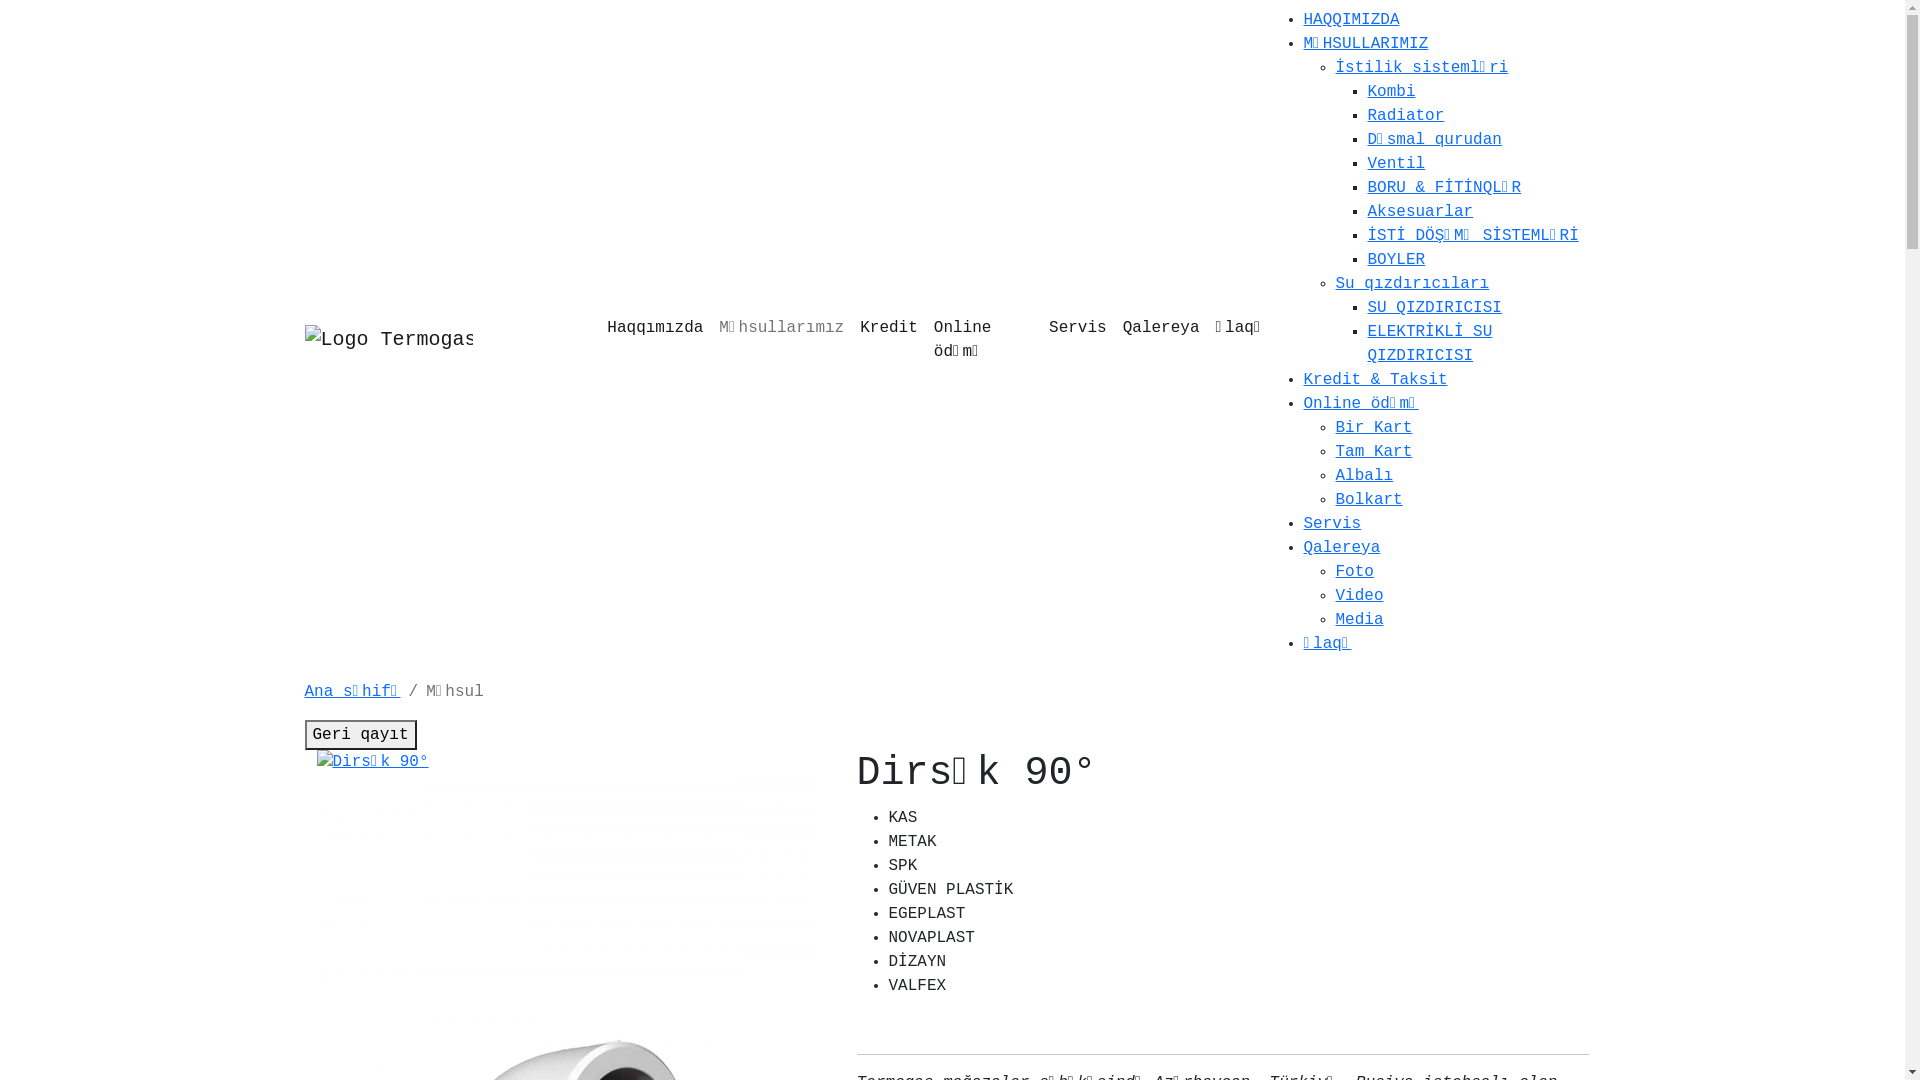 The image size is (1920, 1080). Describe the element at coordinates (1397, 260) in the screenshot. I see `BOYLER` at that location.